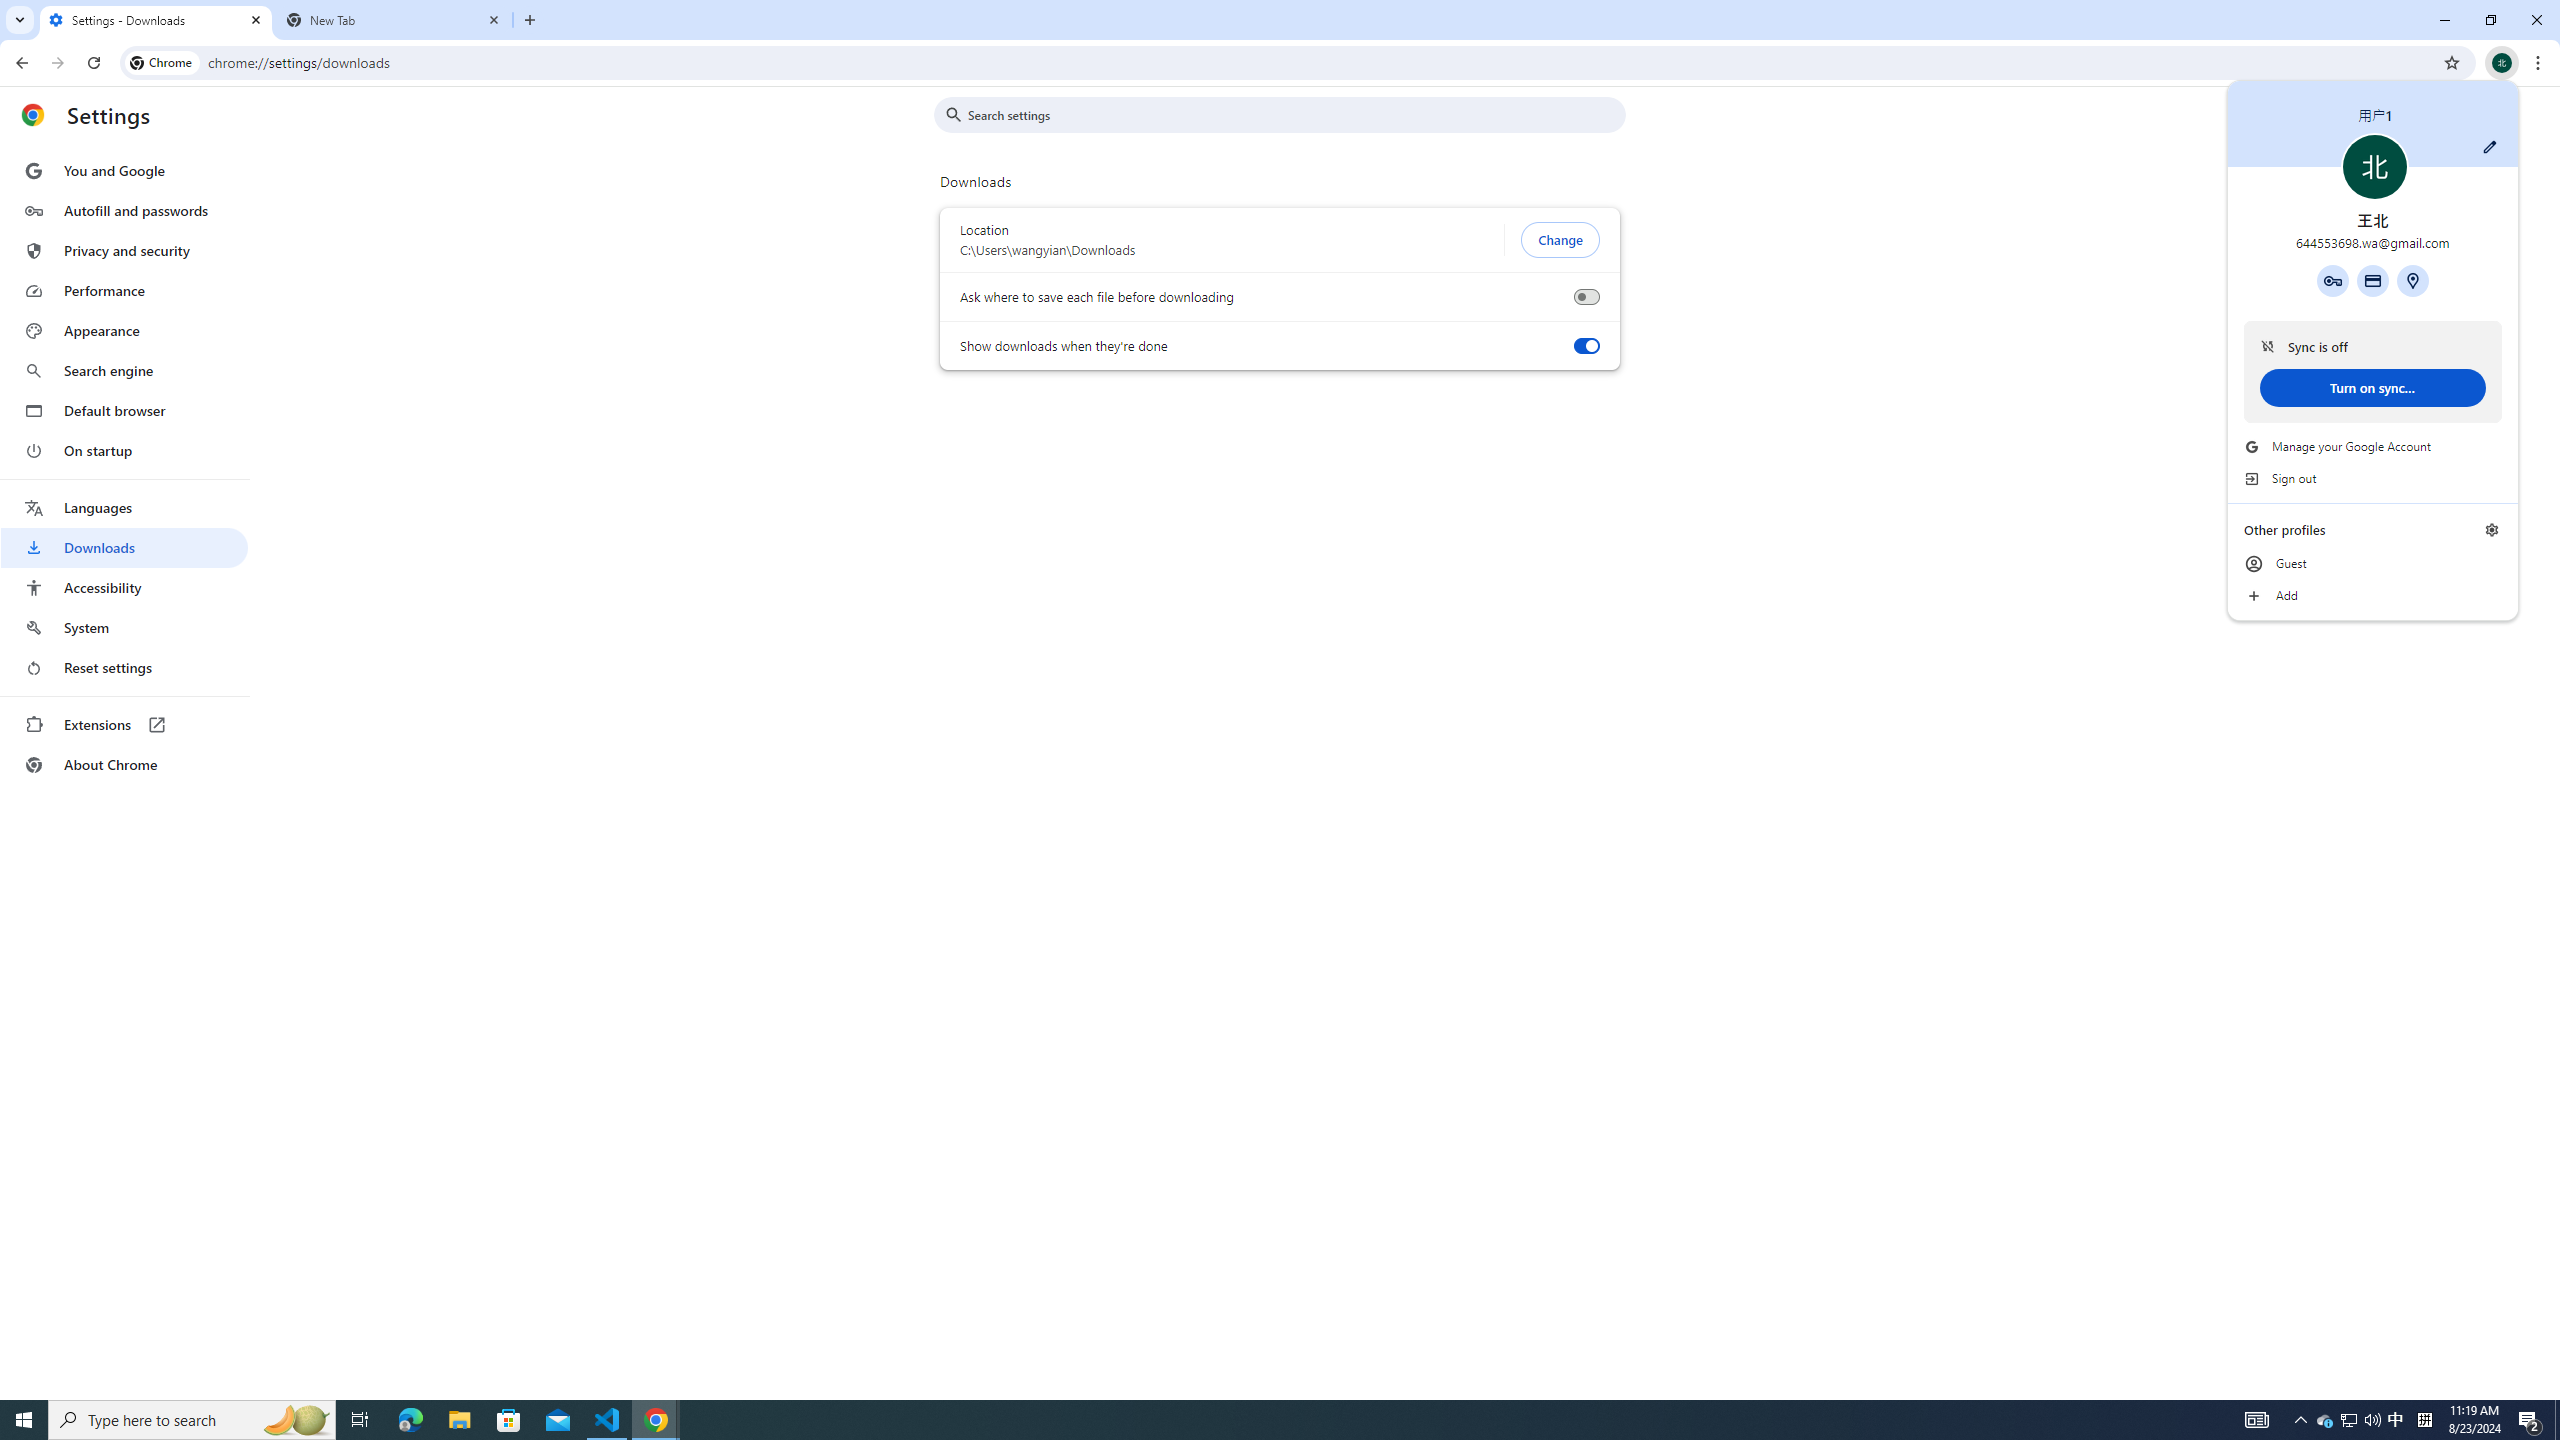 Image resolution: width=2560 pixels, height=1440 pixels. Describe the element at coordinates (156, 20) in the screenshot. I see `Settings - Downloads` at that location.